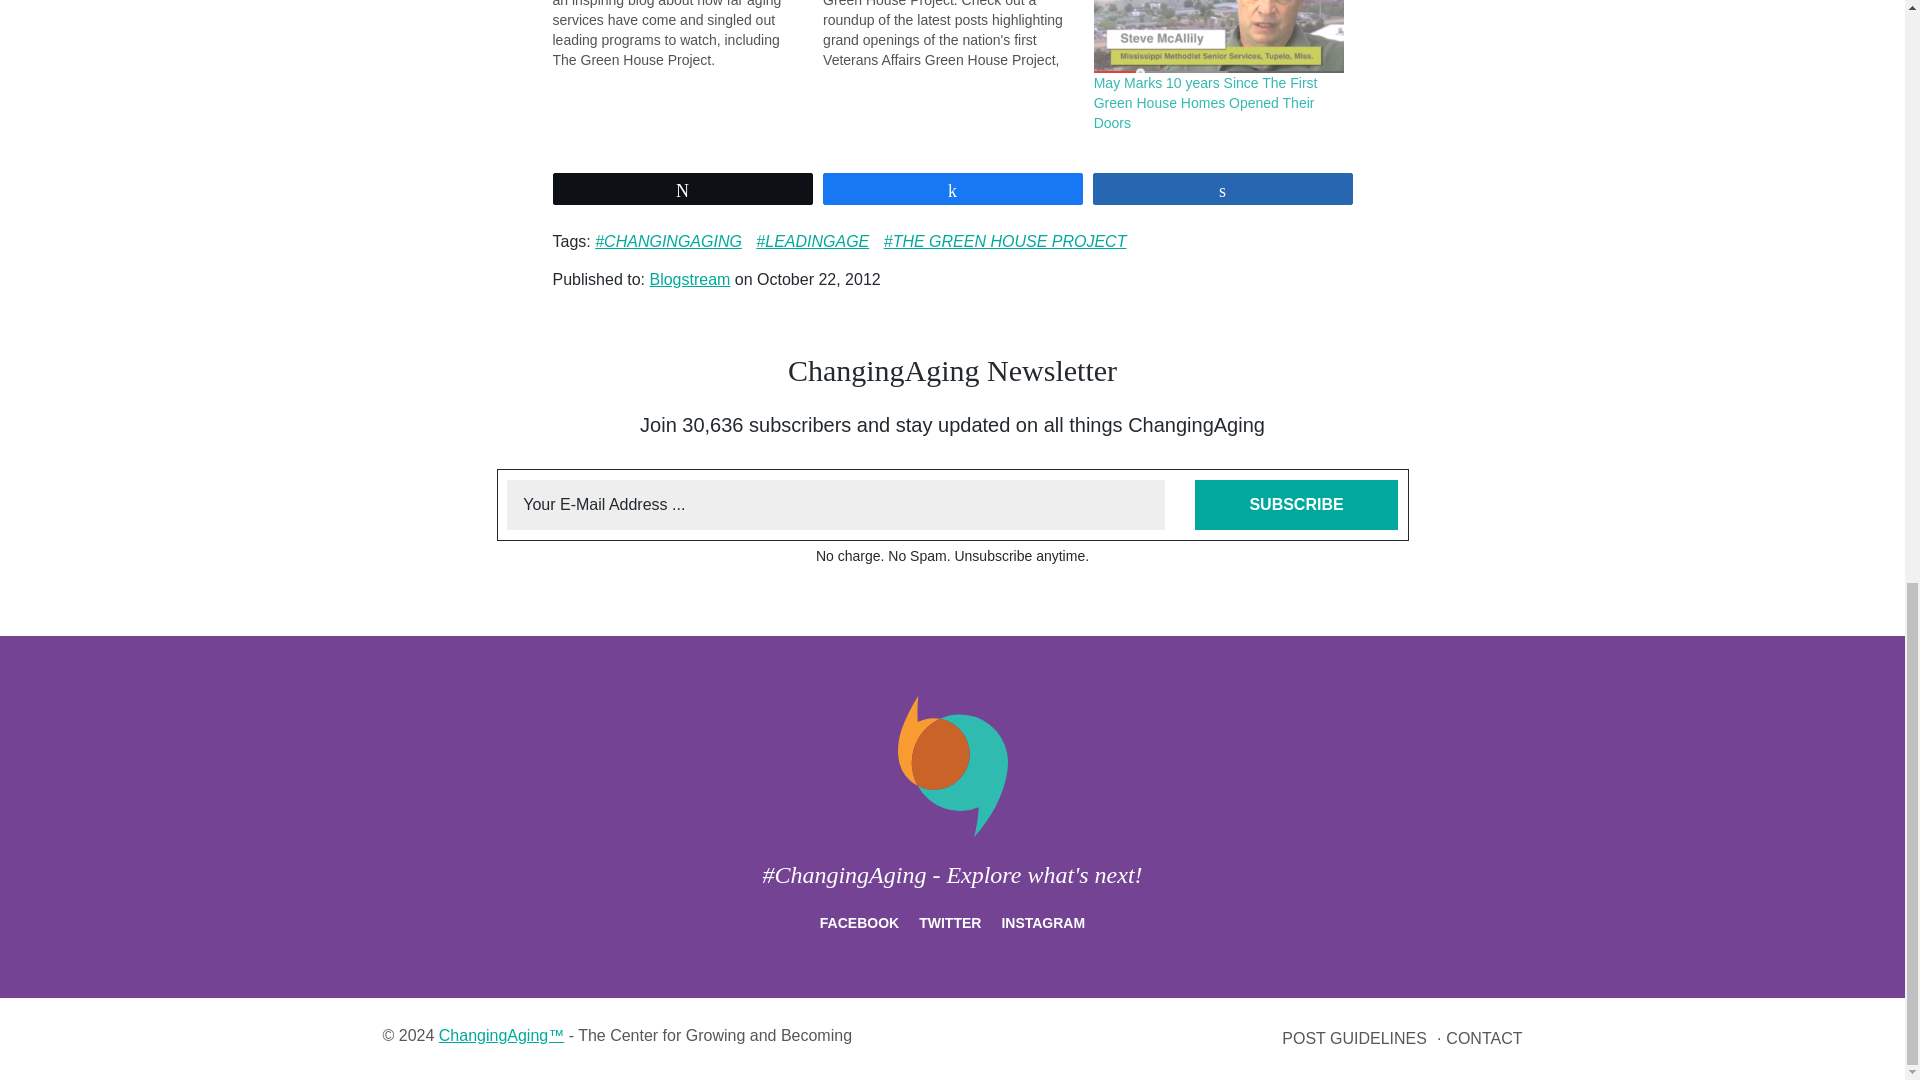 The height and width of the screenshot is (1080, 1920). Describe the element at coordinates (1005, 241) in the screenshot. I see `THE GREEN HOUSE PROJECT` at that location.